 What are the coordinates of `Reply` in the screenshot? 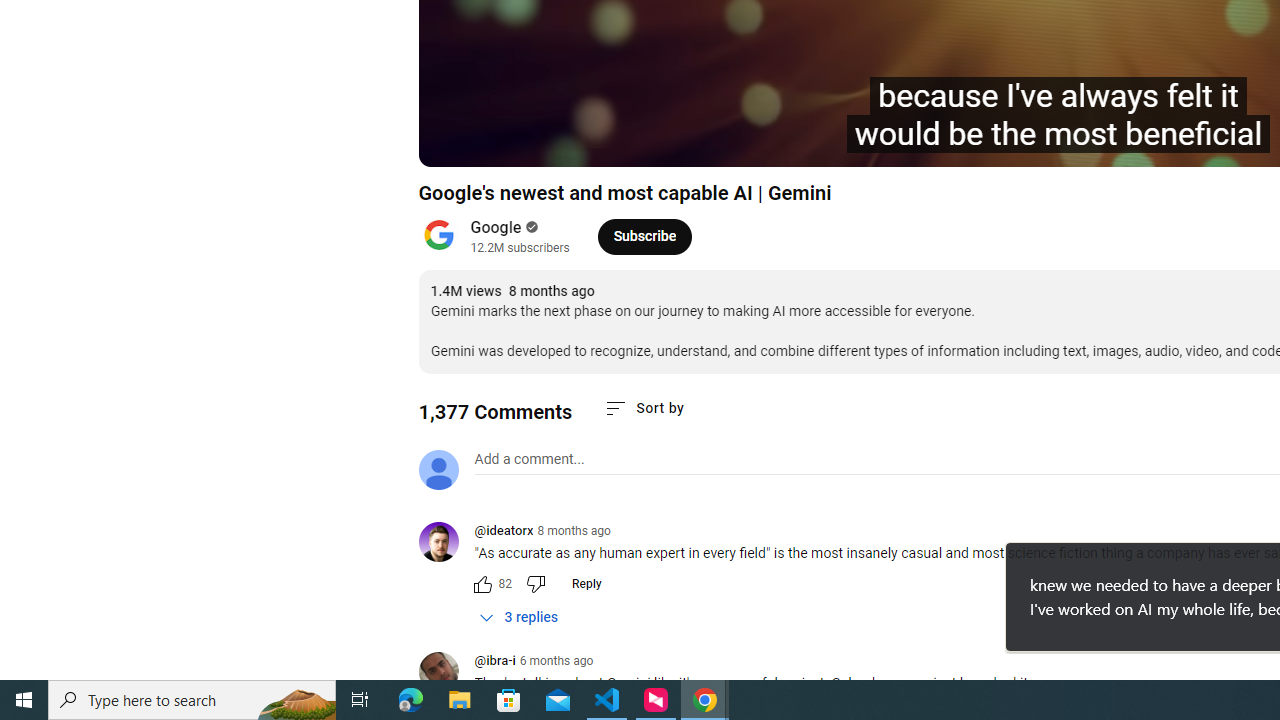 It's located at (586, 584).